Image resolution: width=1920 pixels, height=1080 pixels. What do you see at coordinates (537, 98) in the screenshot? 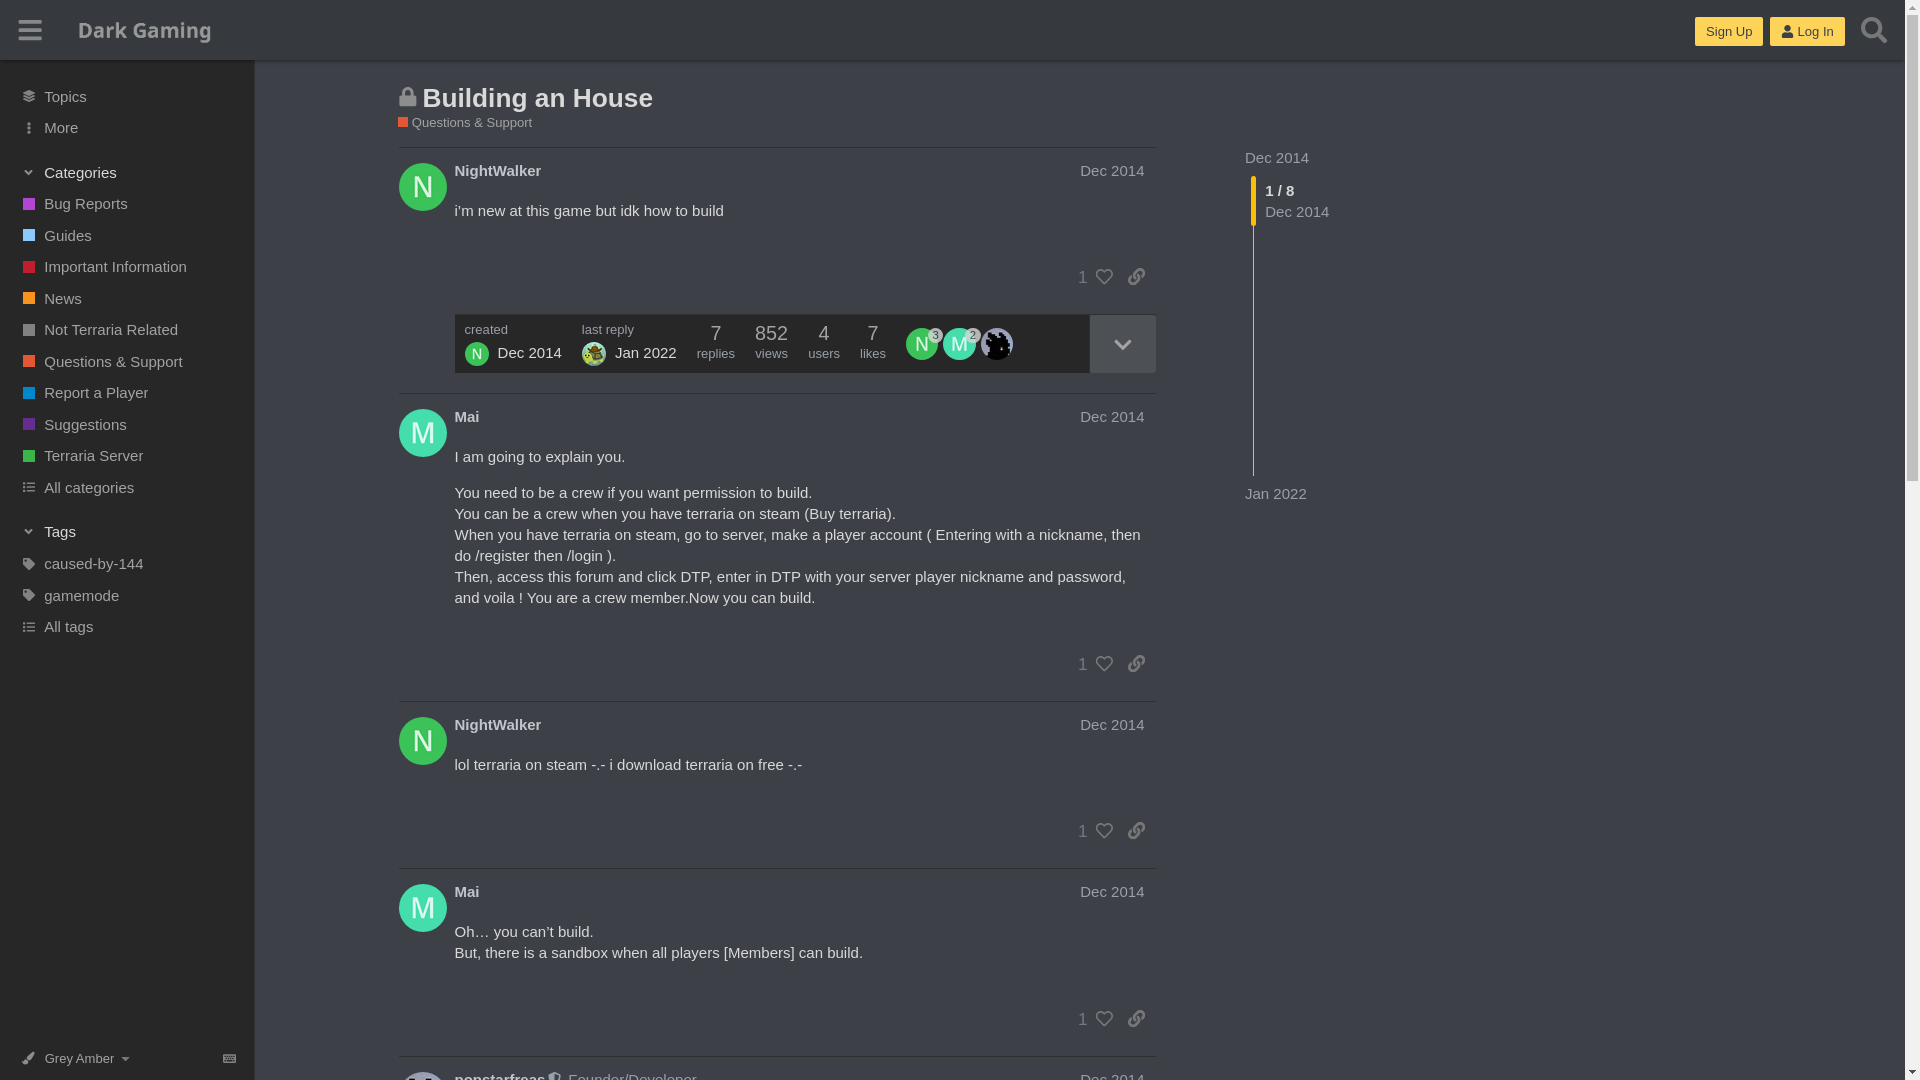
I see `Building an House` at bounding box center [537, 98].